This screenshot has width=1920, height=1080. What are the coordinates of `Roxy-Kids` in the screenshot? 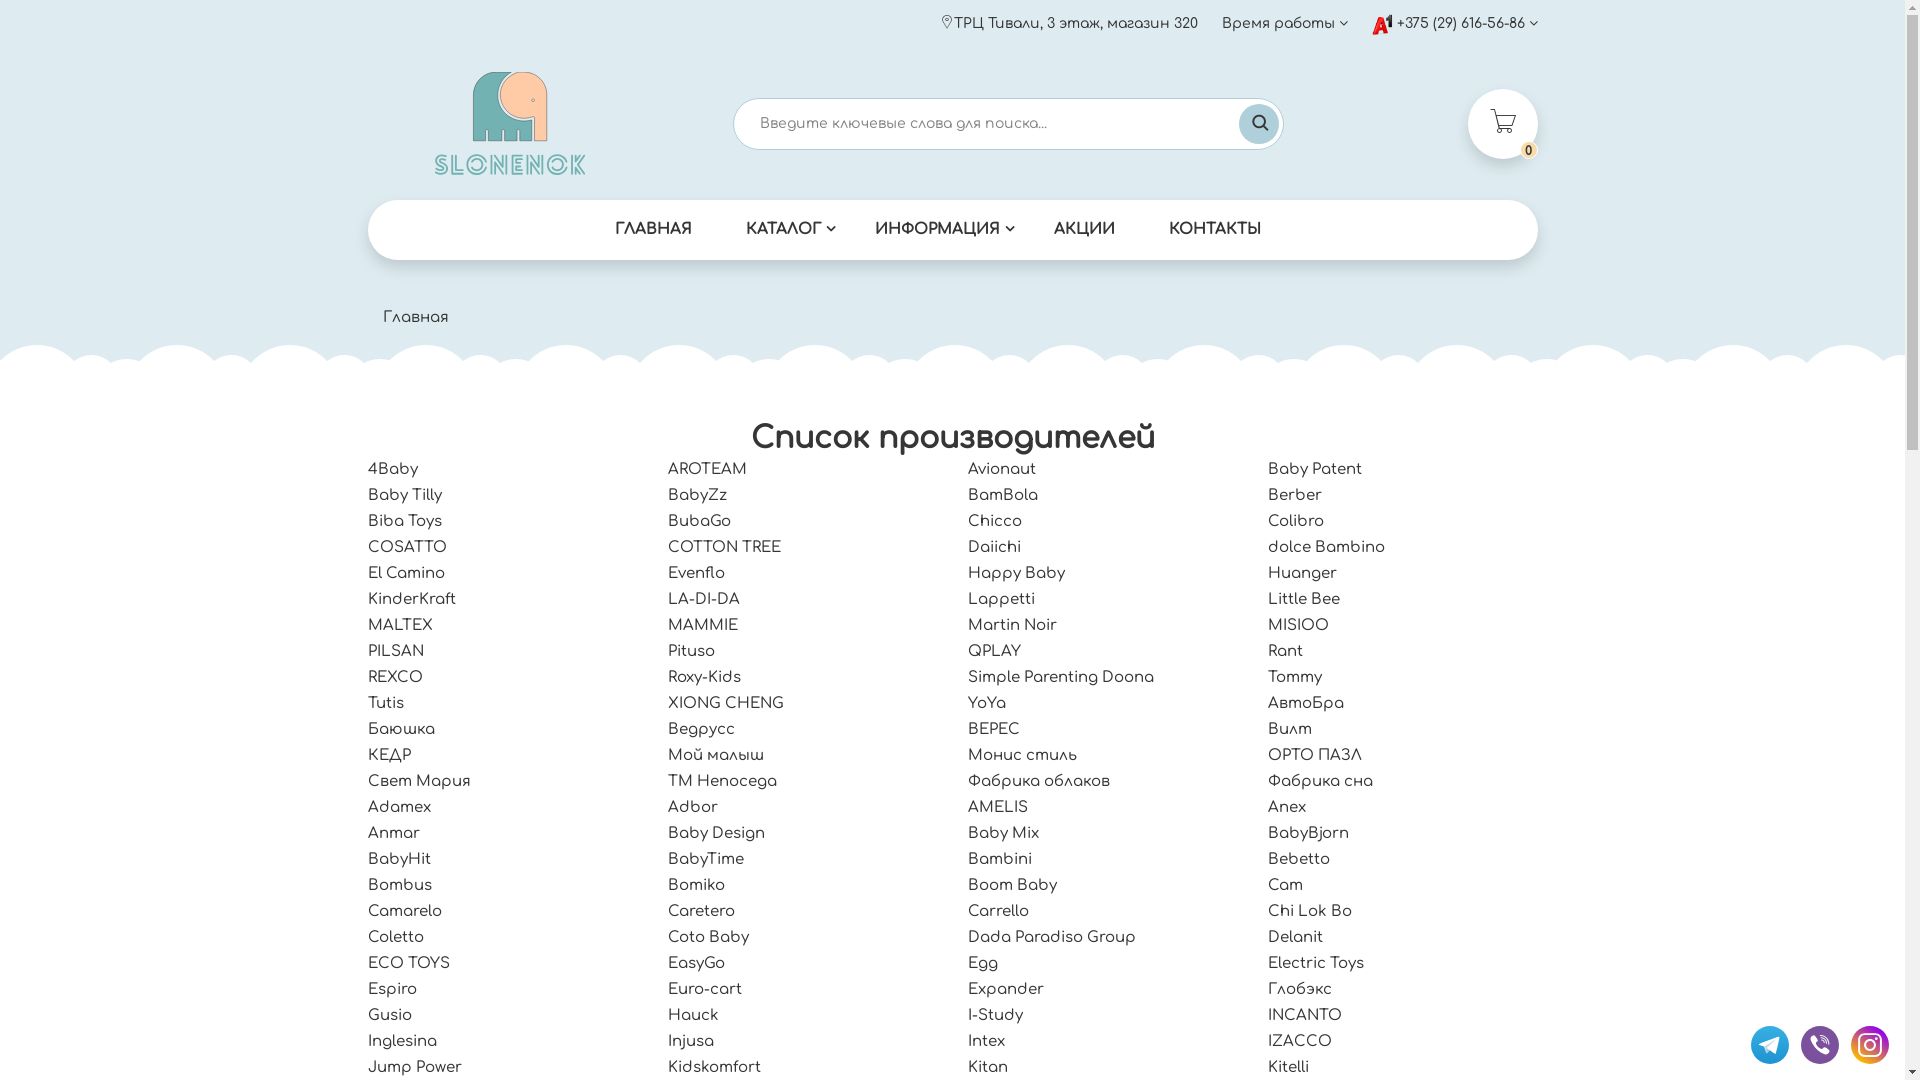 It's located at (704, 678).